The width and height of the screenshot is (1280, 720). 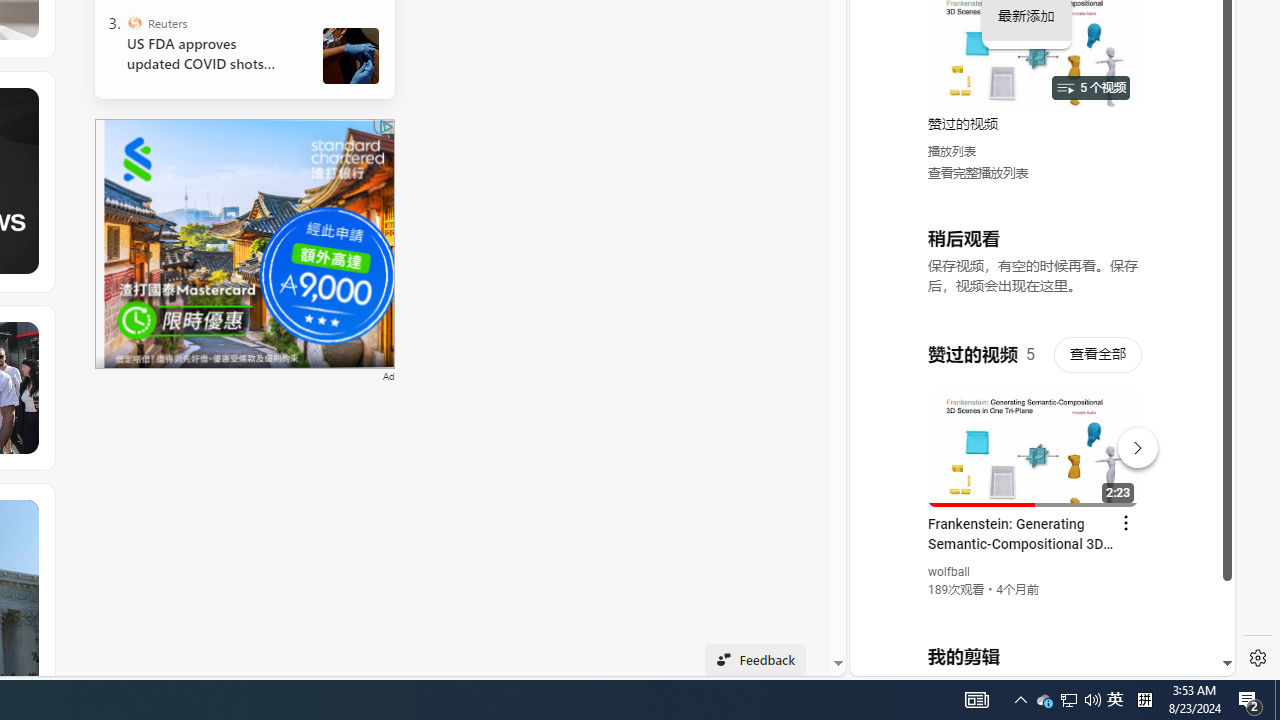 I want to click on YouTube, so click(x=1034, y=432).